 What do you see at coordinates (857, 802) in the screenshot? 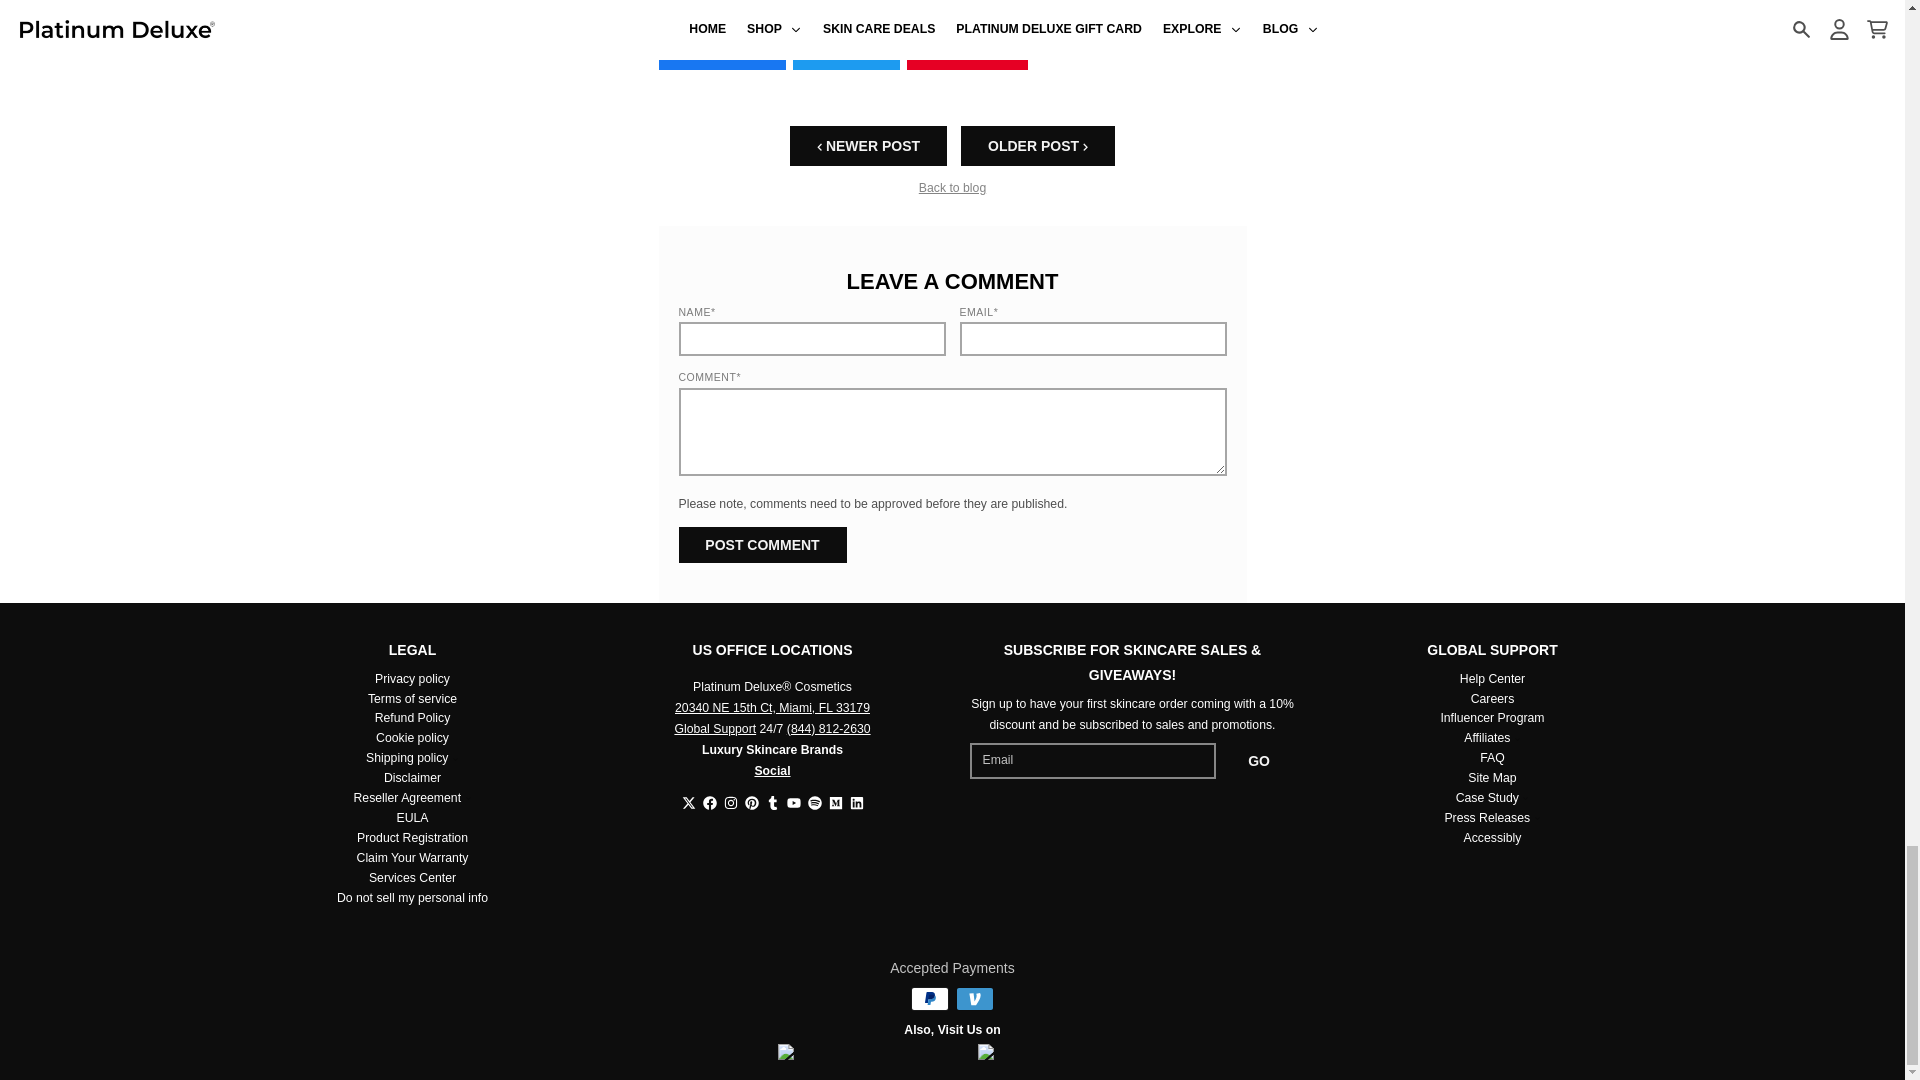
I see `LinkedIn - Platinum Deluxe Cosmetics` at bounding box center [857, 802].